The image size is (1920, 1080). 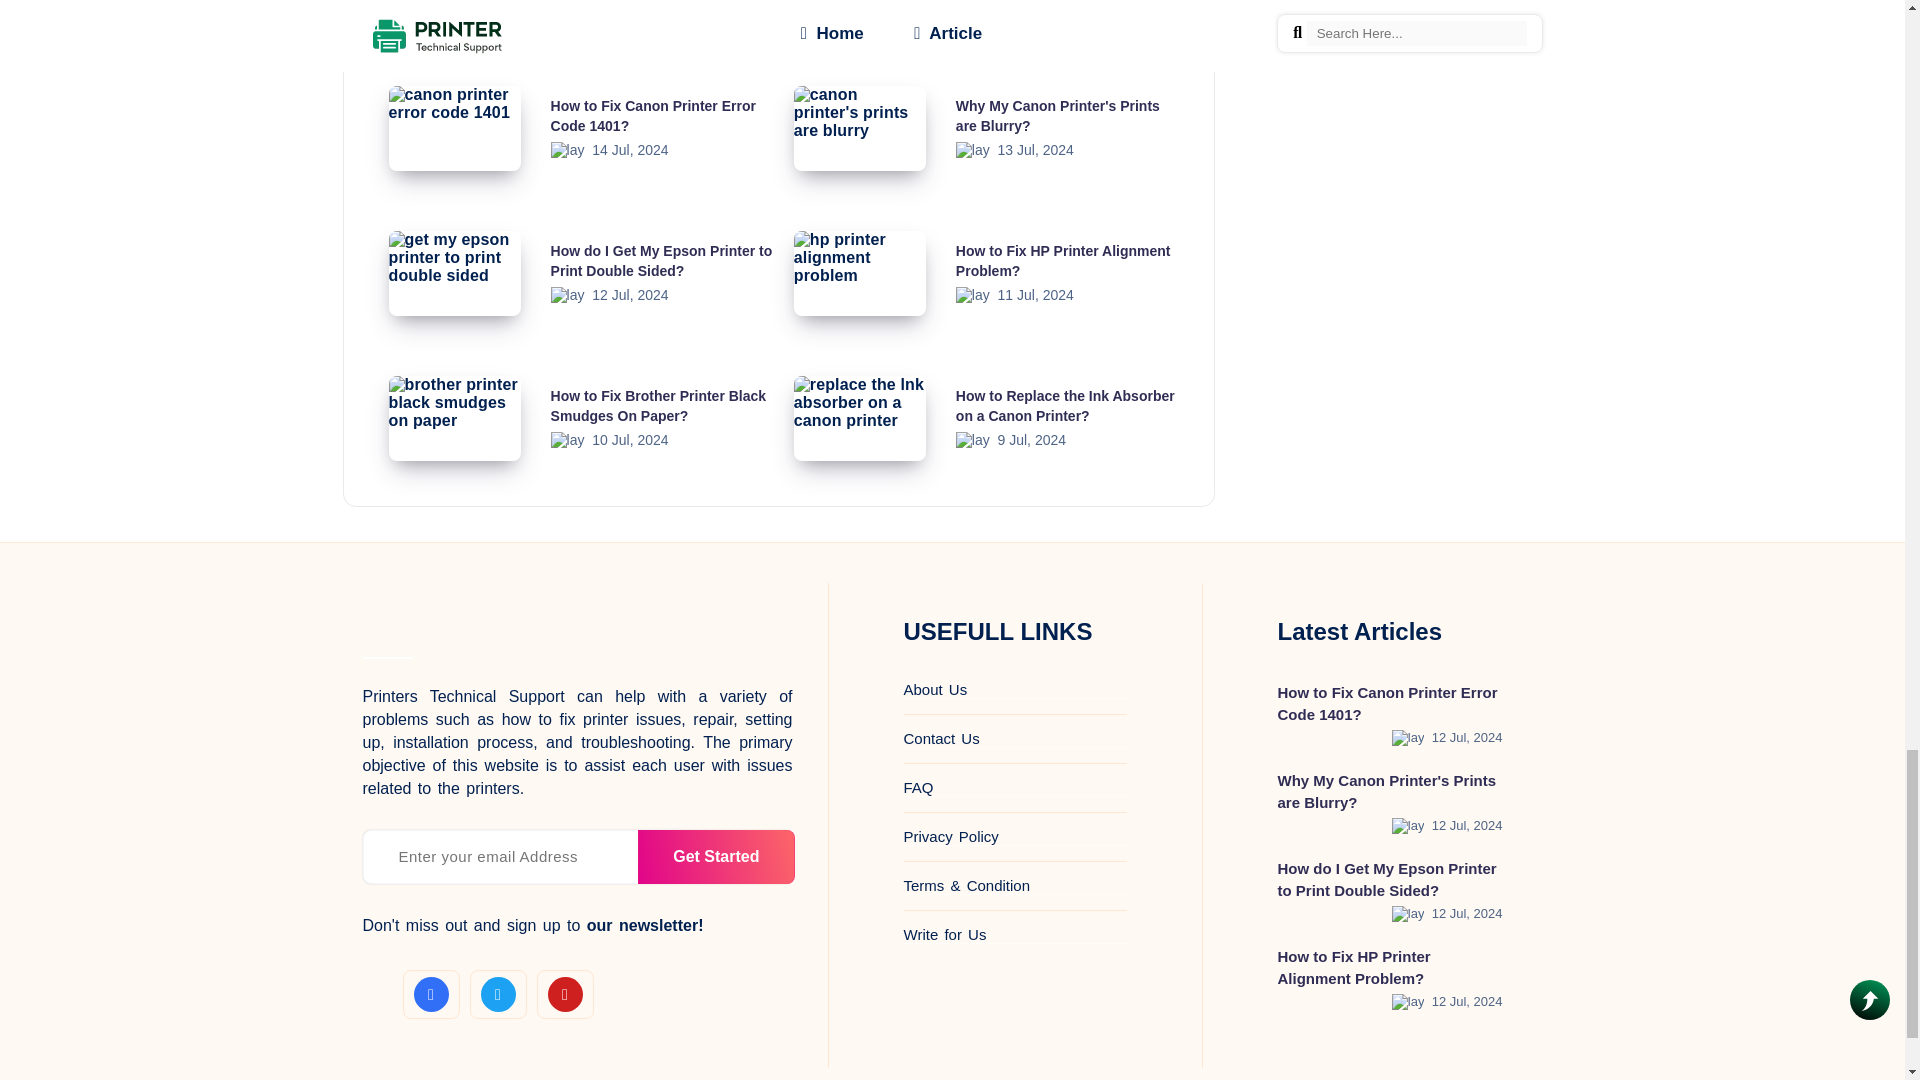 What do you see at coordinates (658, 406) in the screenshot?
I see `How to Fix Brother Printer Black Smudges On Paper?` at bounding box center [658, 406].